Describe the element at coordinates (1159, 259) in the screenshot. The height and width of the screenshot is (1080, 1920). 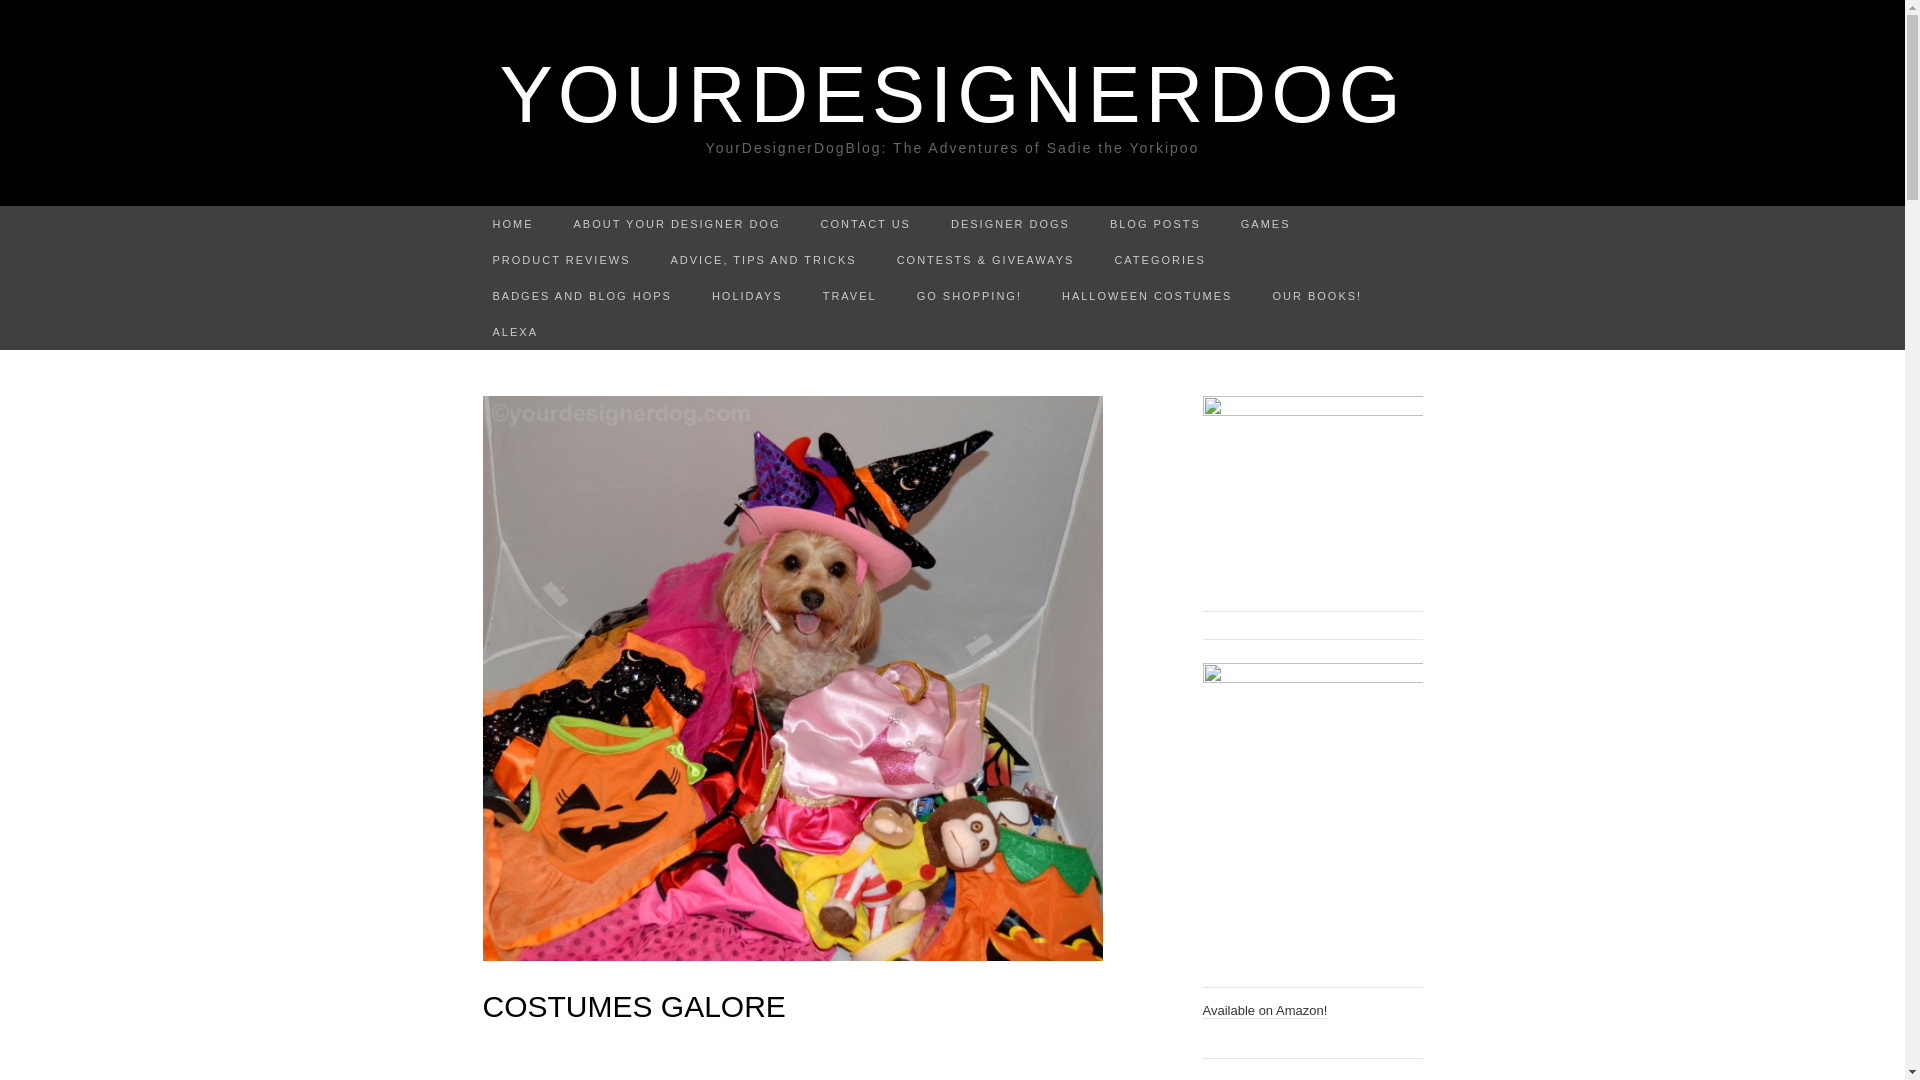
I see `CATEGORIES` at that location.